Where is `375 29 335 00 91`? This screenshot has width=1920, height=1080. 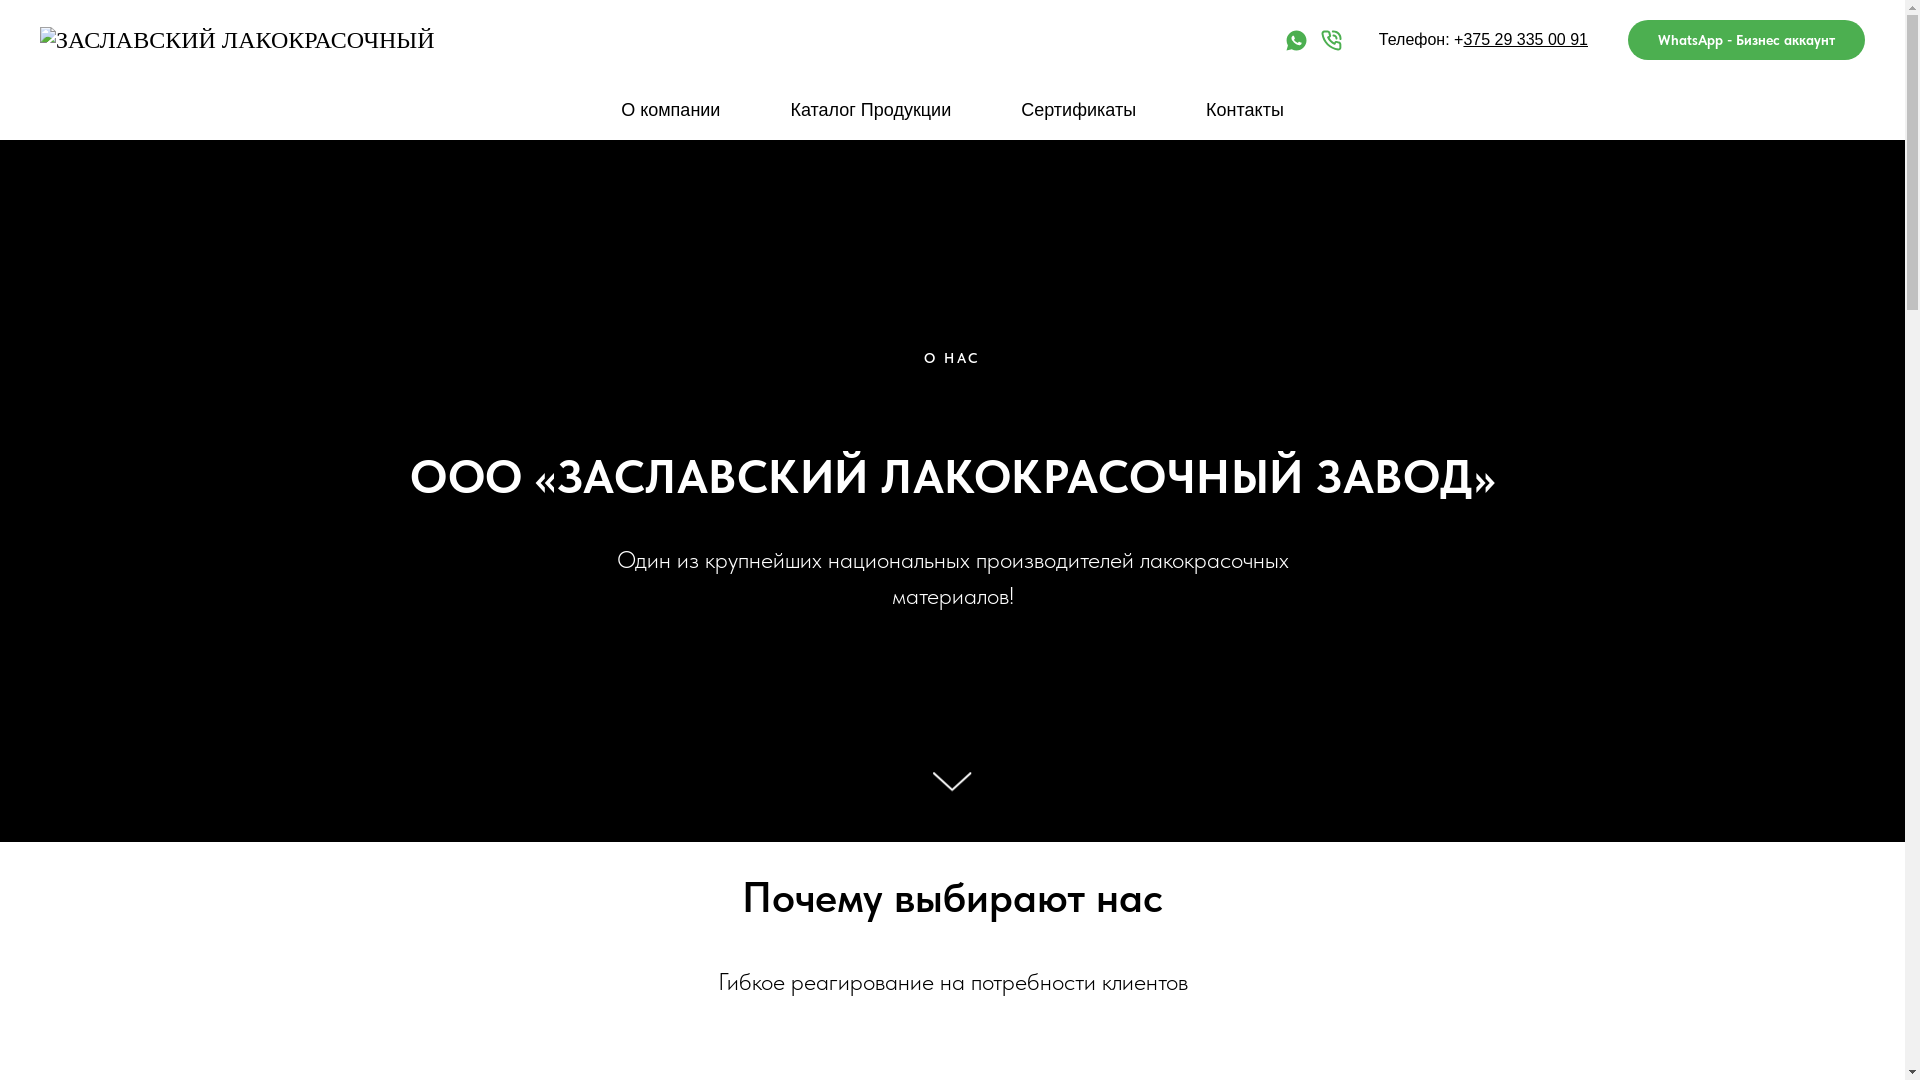
375 29 335 00 91 is located at coordinates (1526, 40).